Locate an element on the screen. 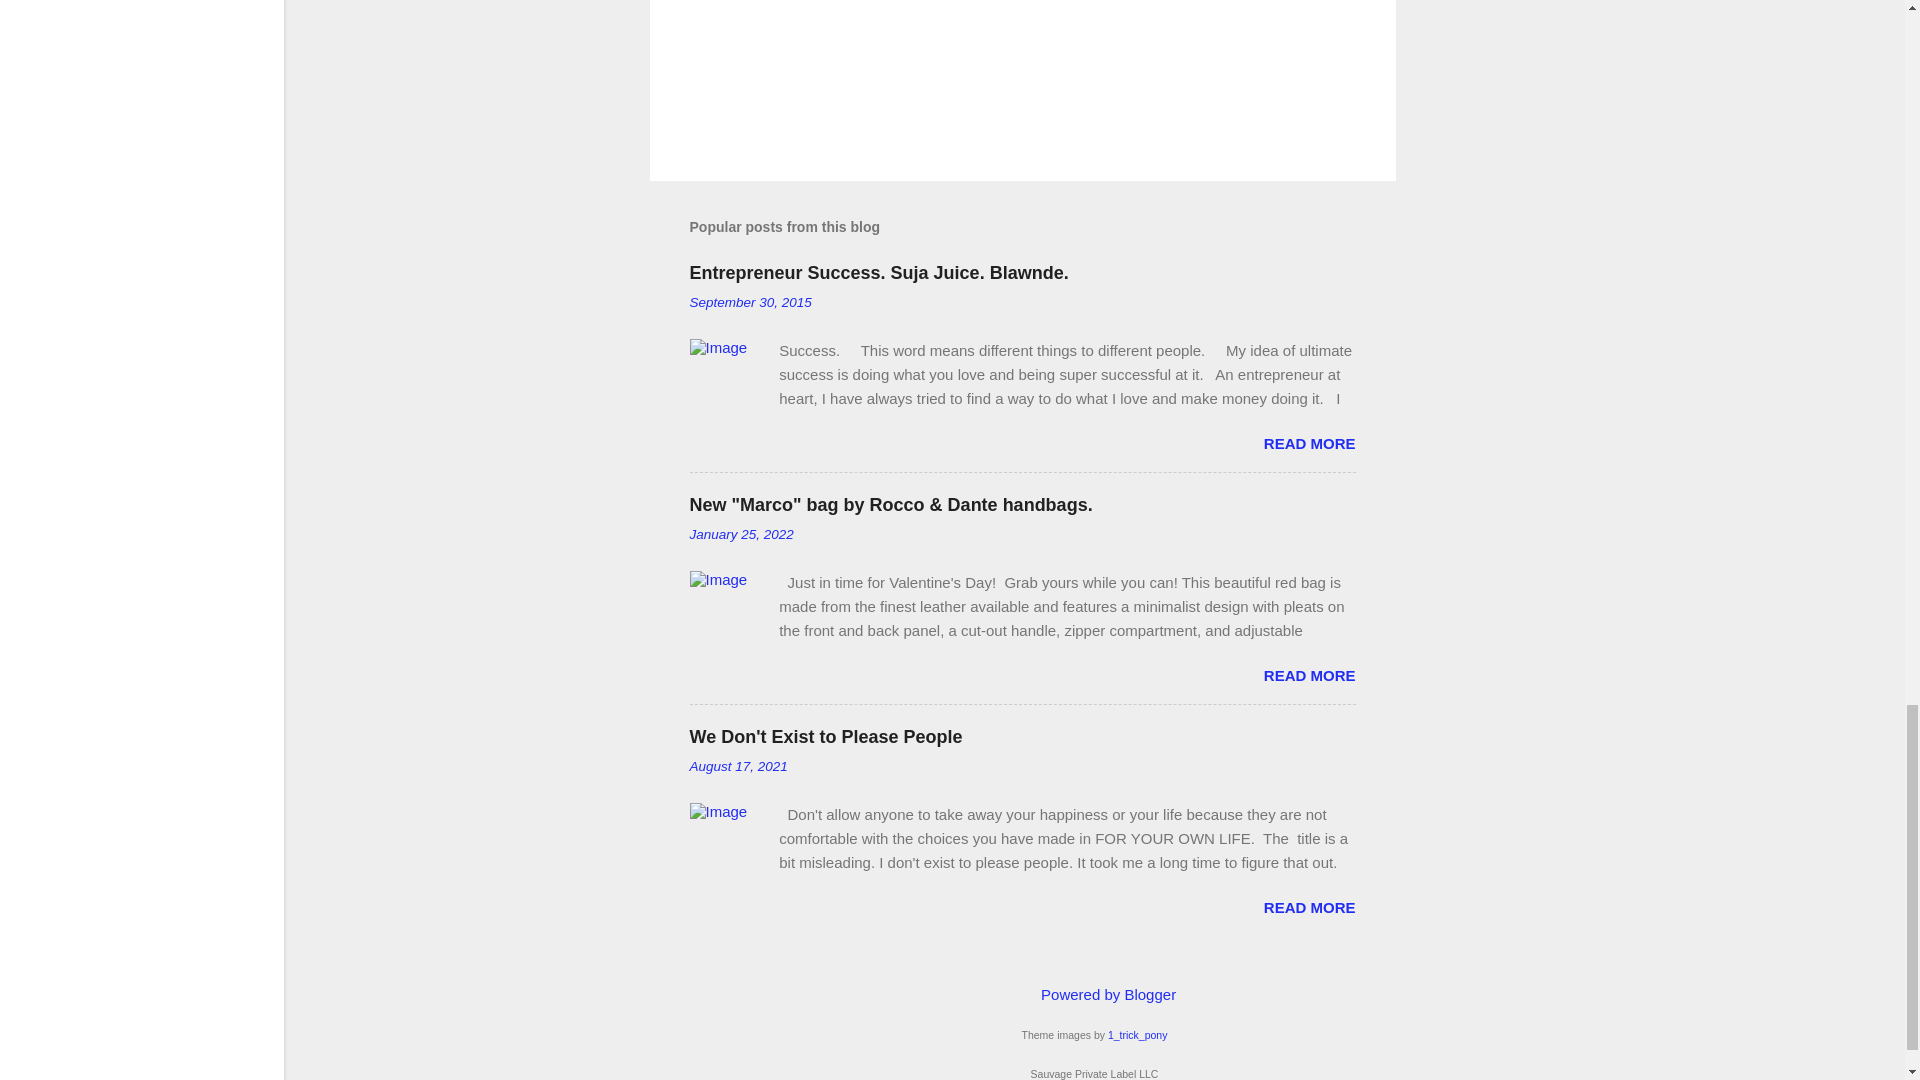 The height and width of the screenshot is (1080, 1920). August 17, 2021 is located at coordinates (738, 766).